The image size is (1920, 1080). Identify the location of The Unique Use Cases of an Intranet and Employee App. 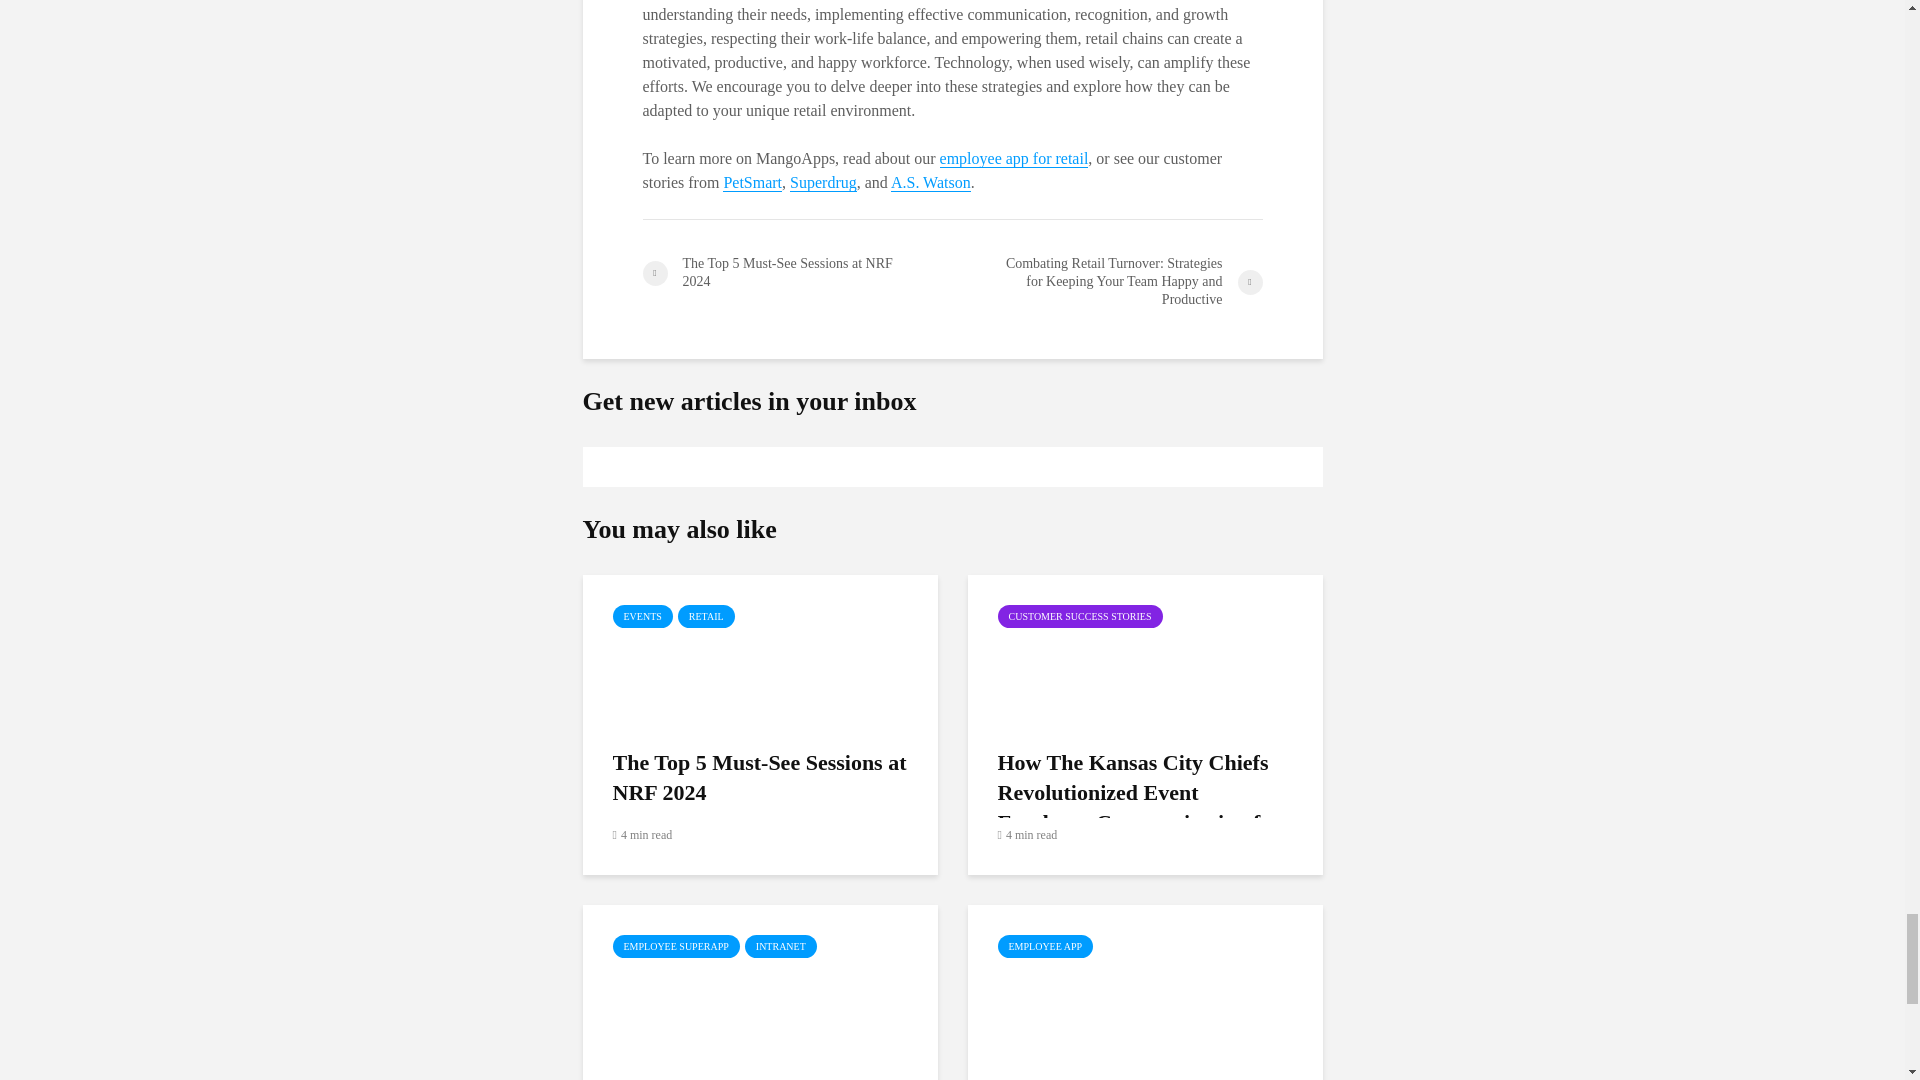
(758, 978).